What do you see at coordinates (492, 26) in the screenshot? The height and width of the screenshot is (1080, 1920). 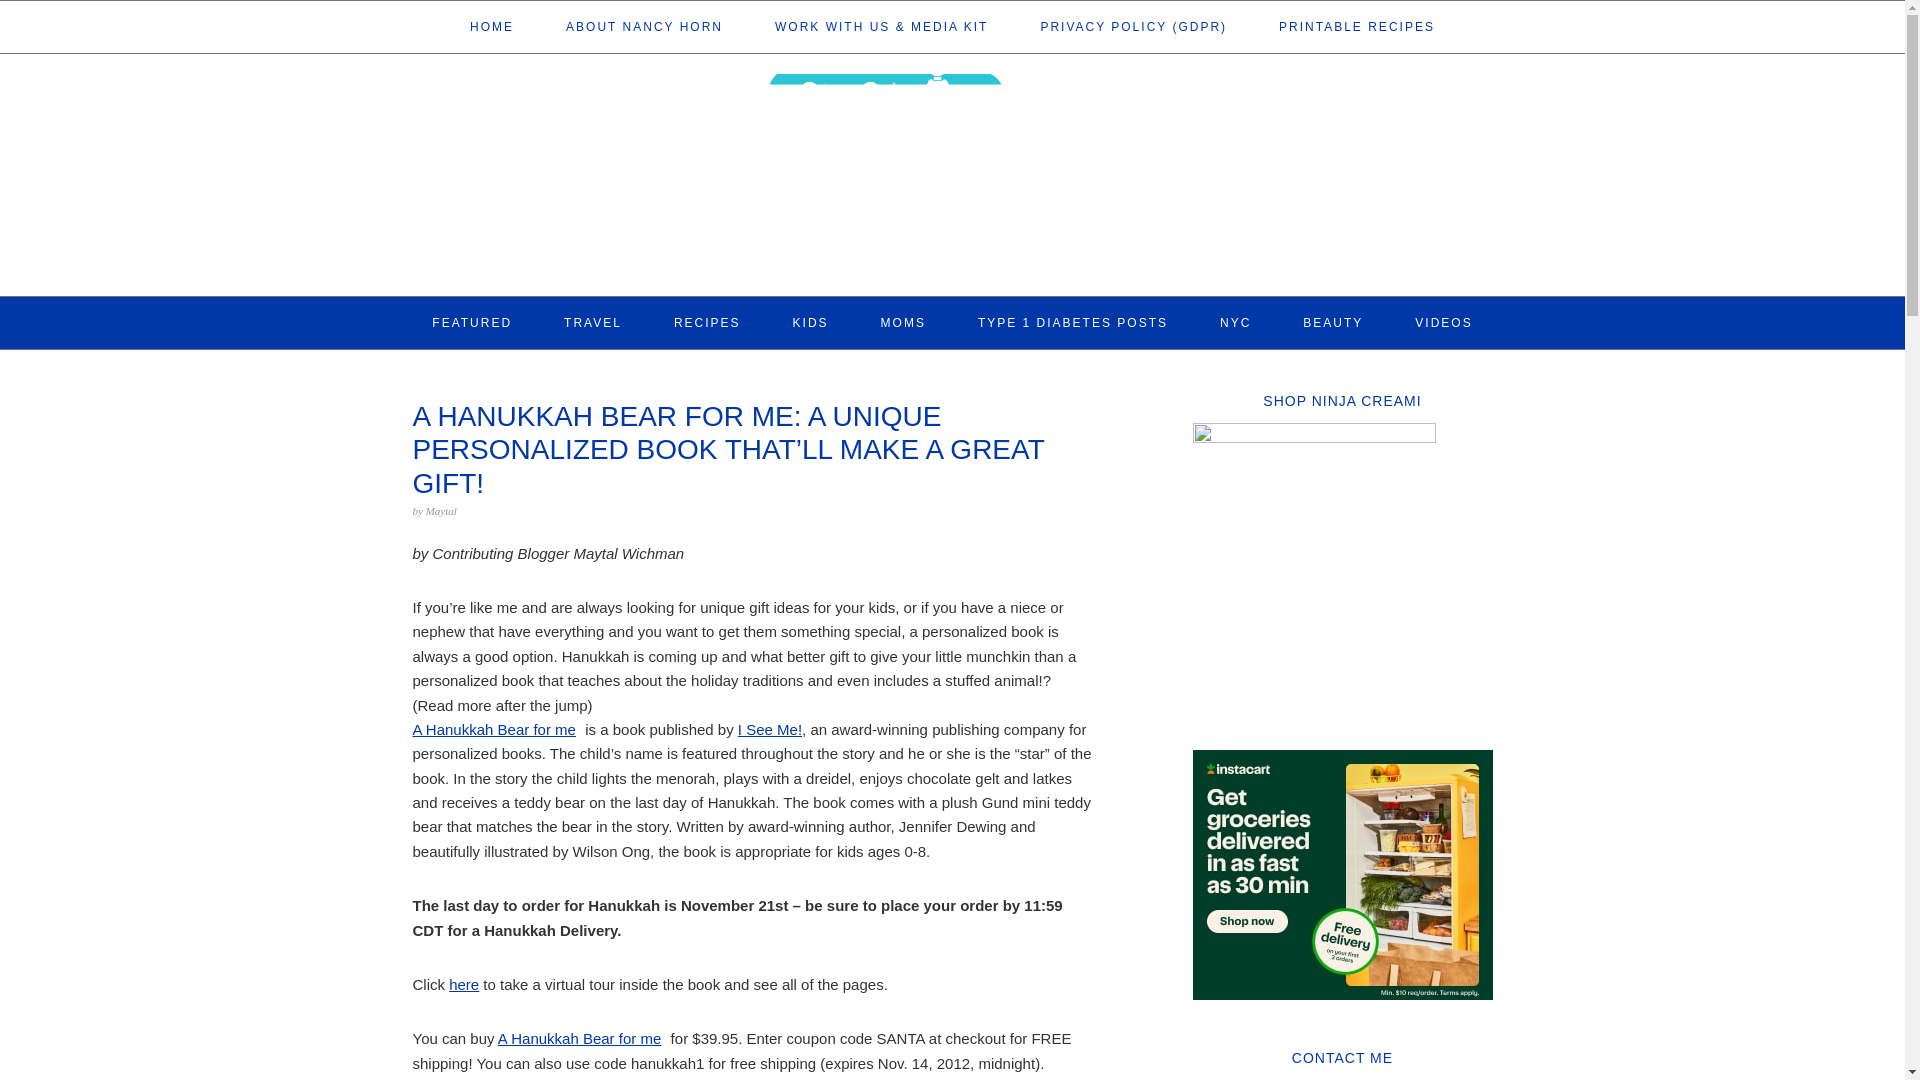 I see `HOME` at bounding box center [492, 26].